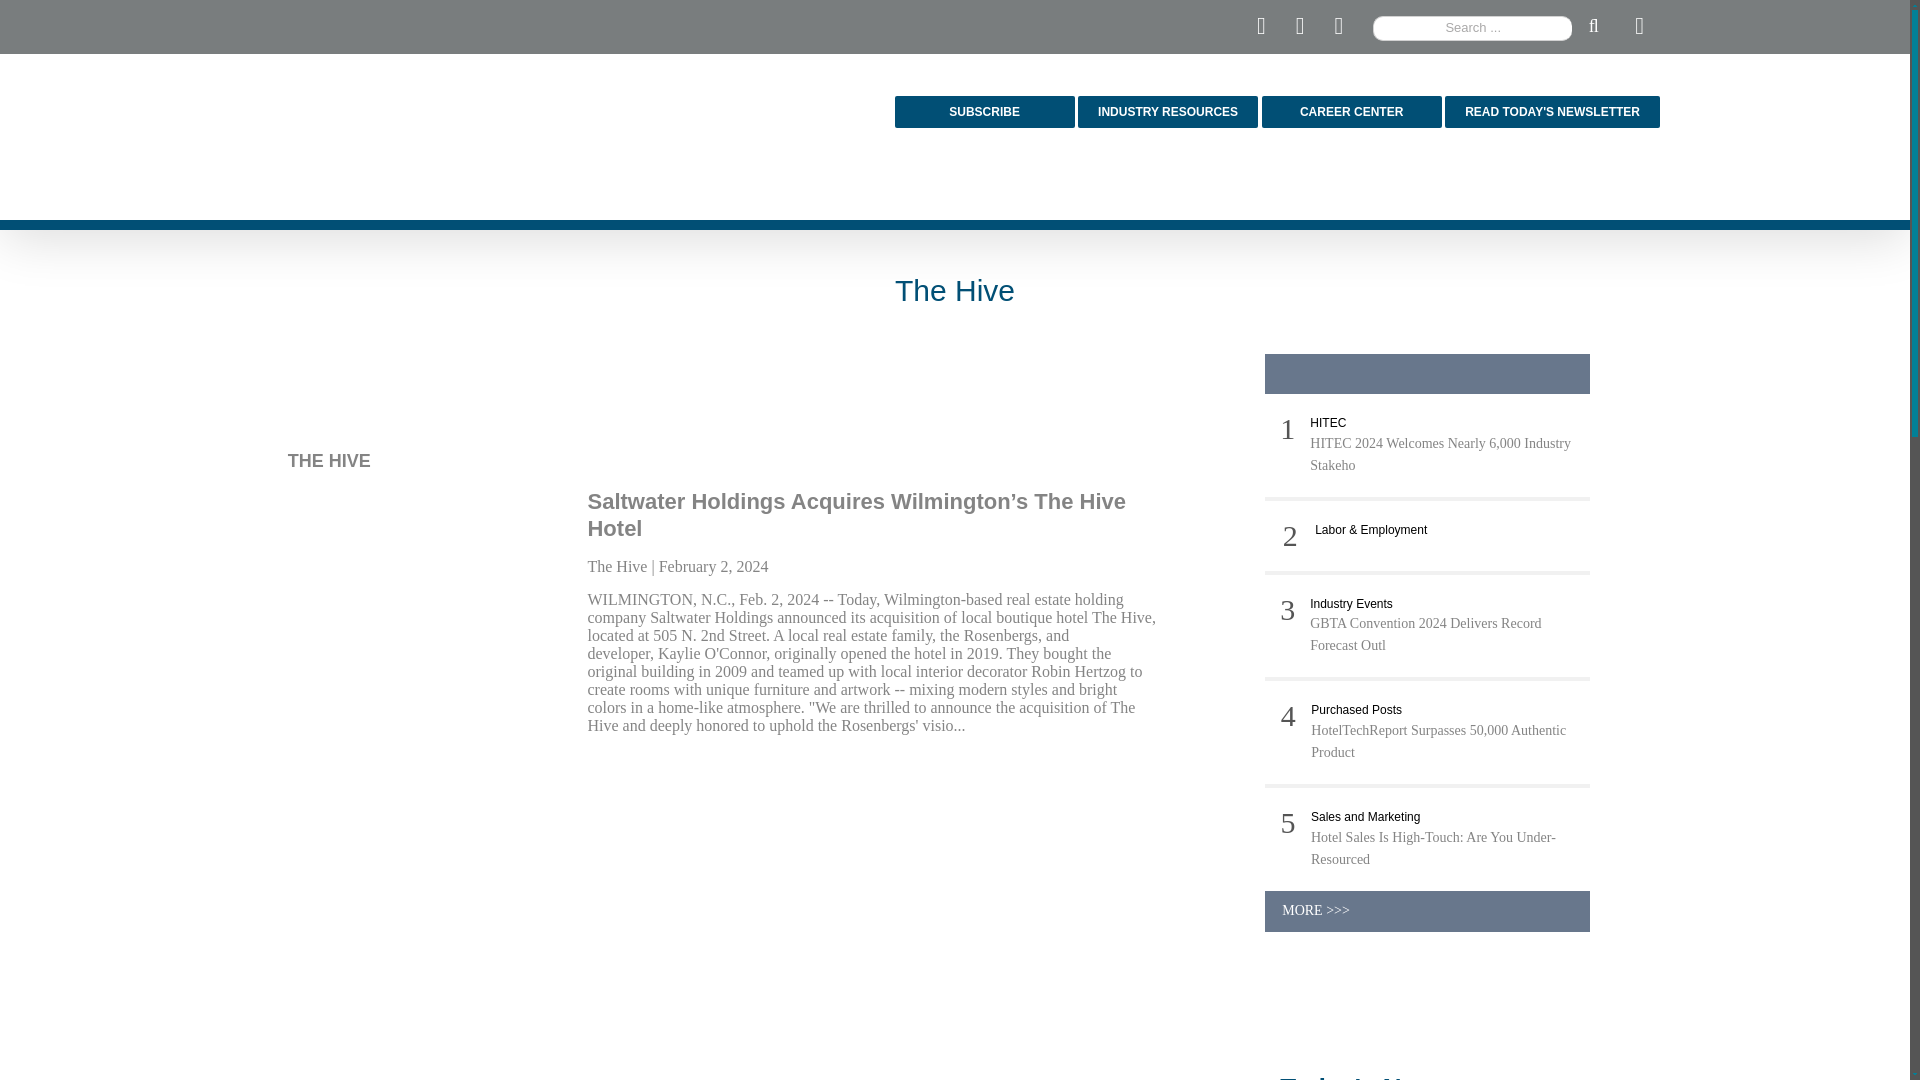 This screenshot has height=1080, width=1920. I want to click on HITEC, so click(1327, 422).